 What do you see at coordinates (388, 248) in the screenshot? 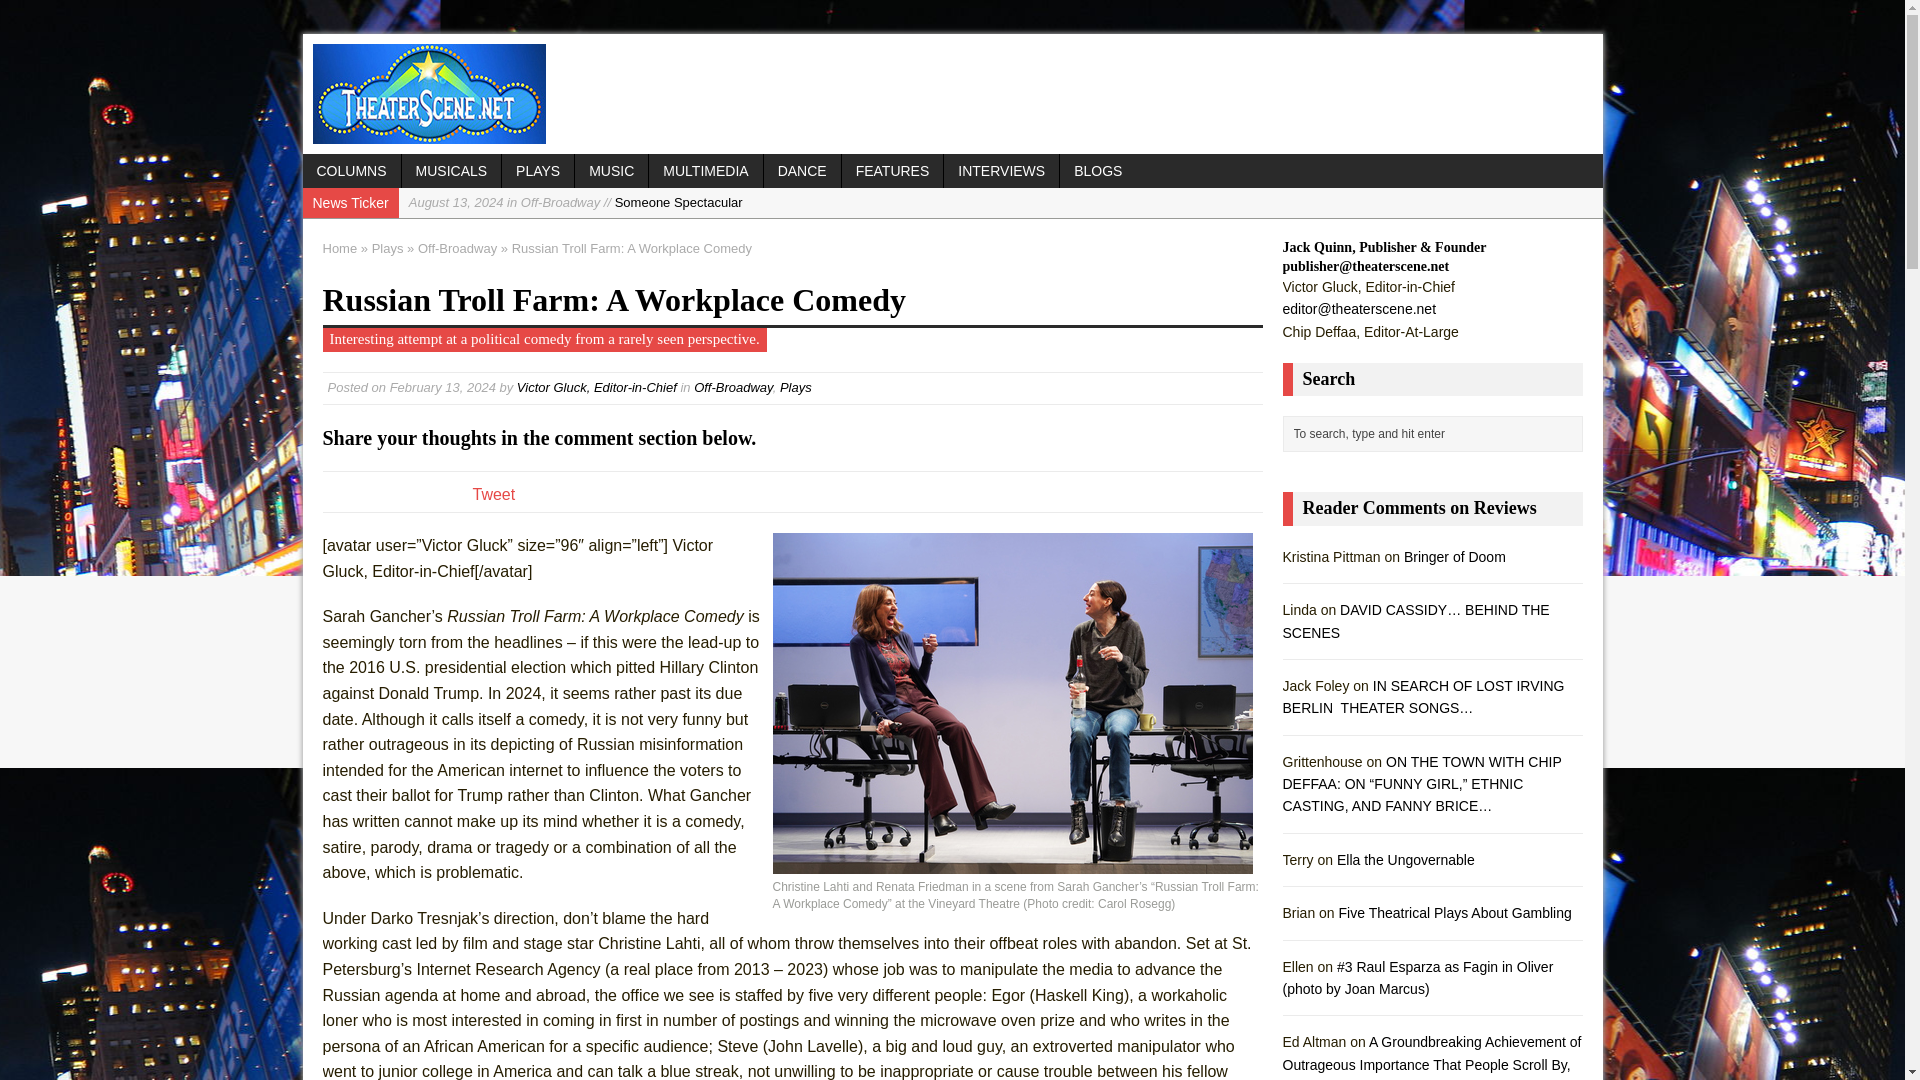
I see `Plays` at bounding box center [388, 248].